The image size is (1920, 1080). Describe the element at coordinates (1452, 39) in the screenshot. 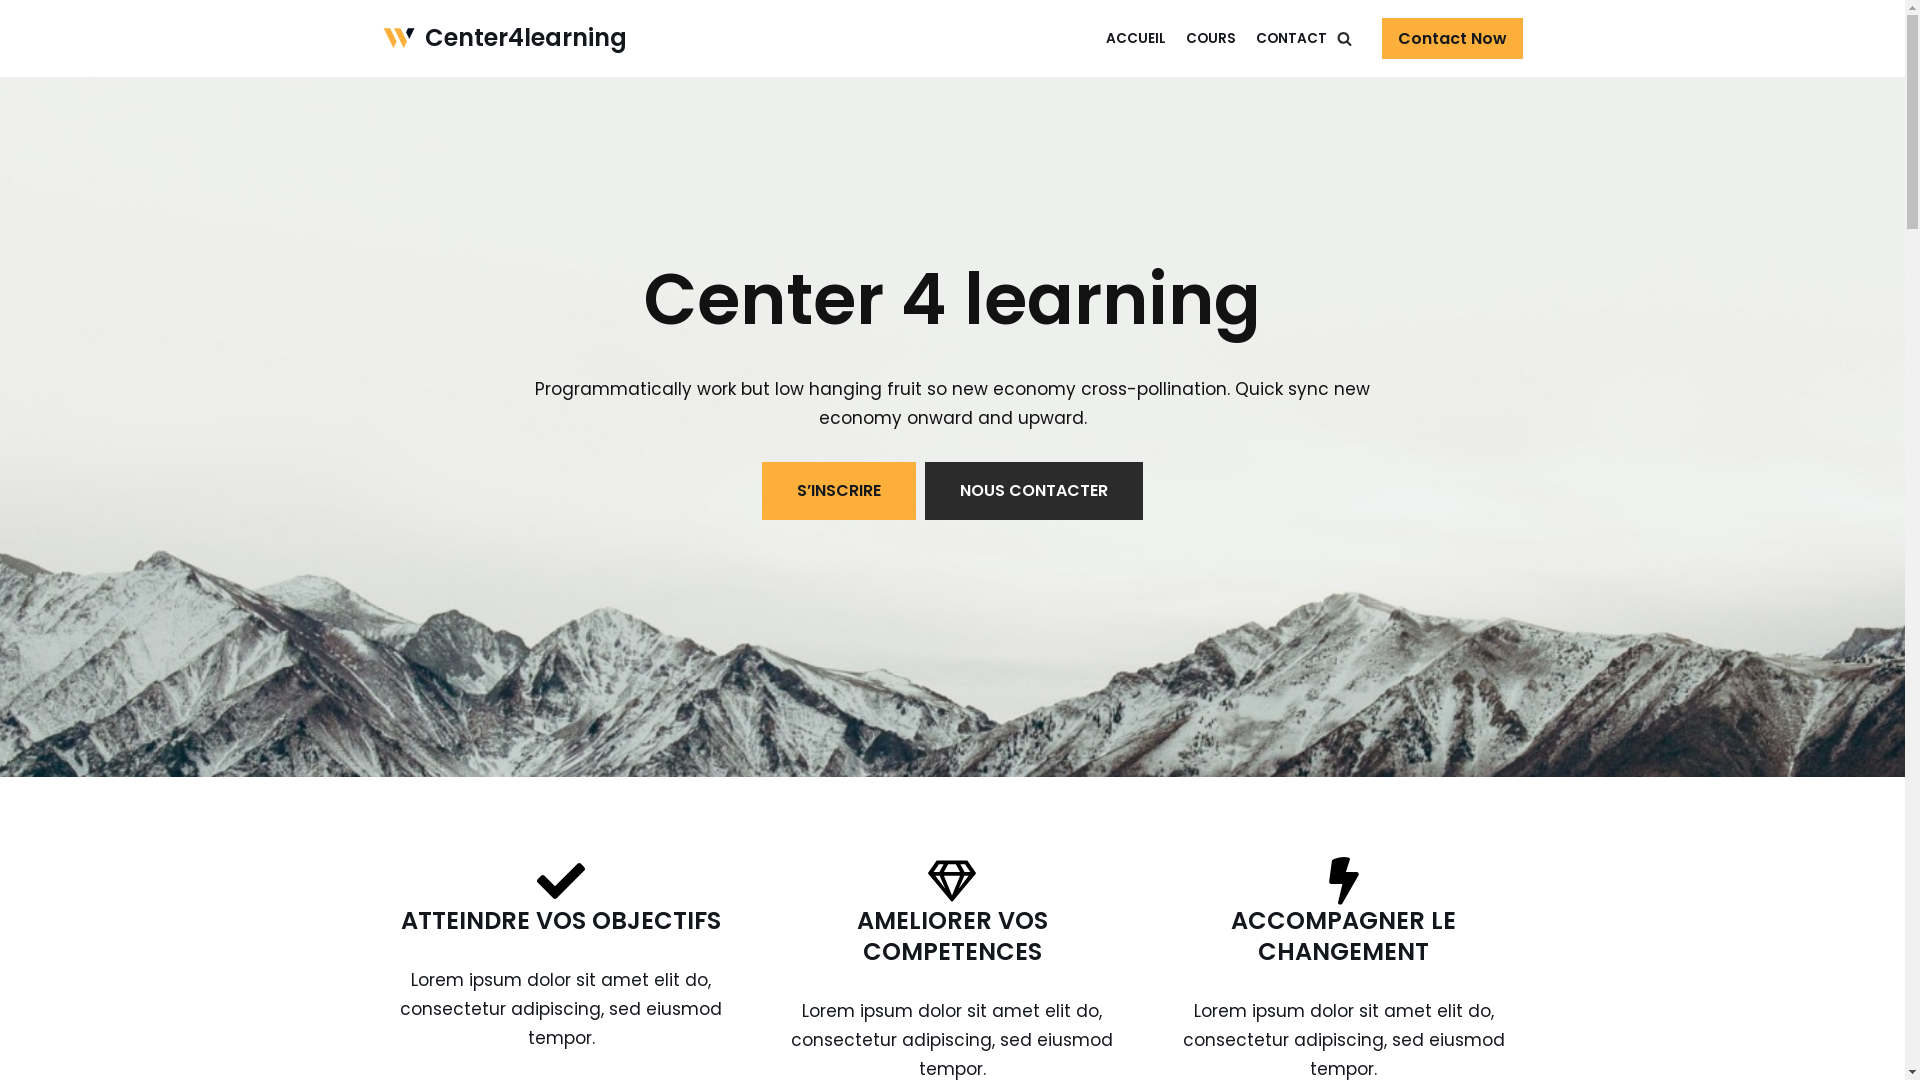

I see `Contact Now` at that location.